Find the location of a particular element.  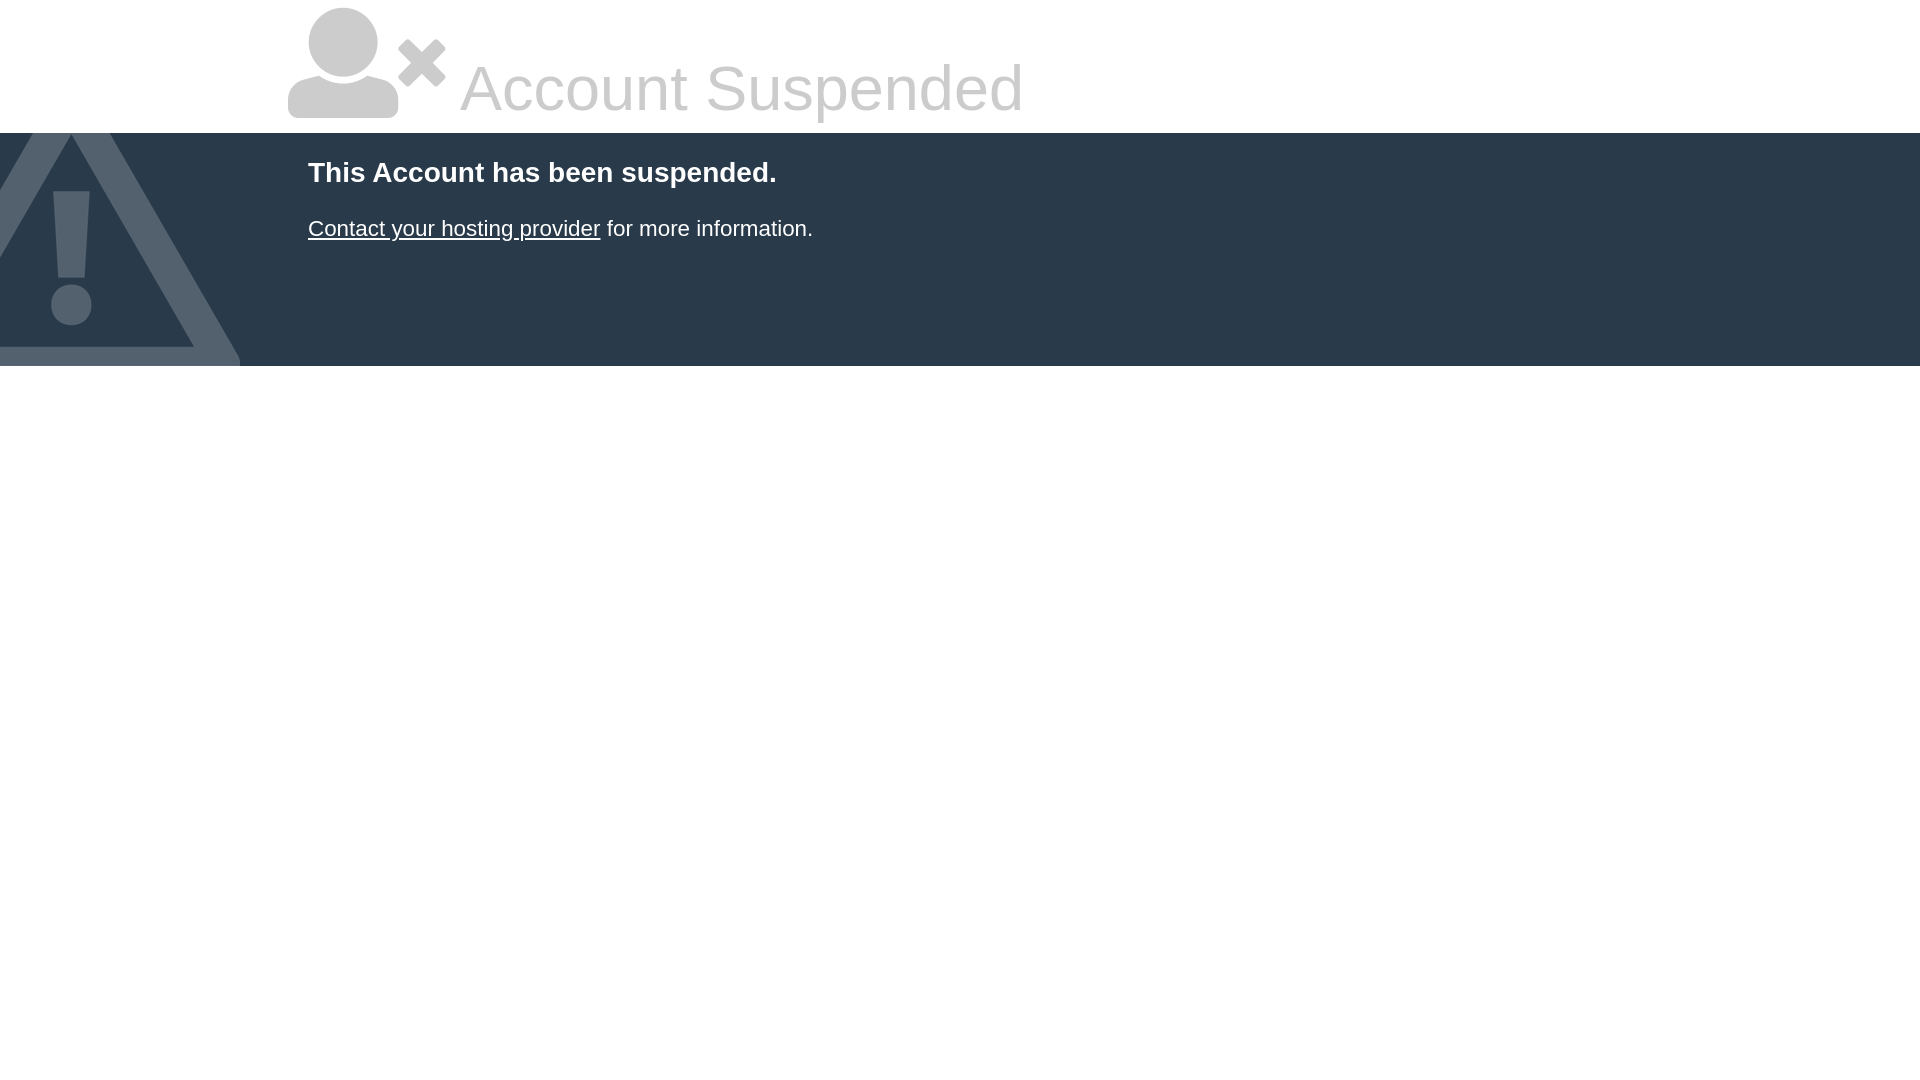

Contact your hosting provider is located at coordinates (454, 228).